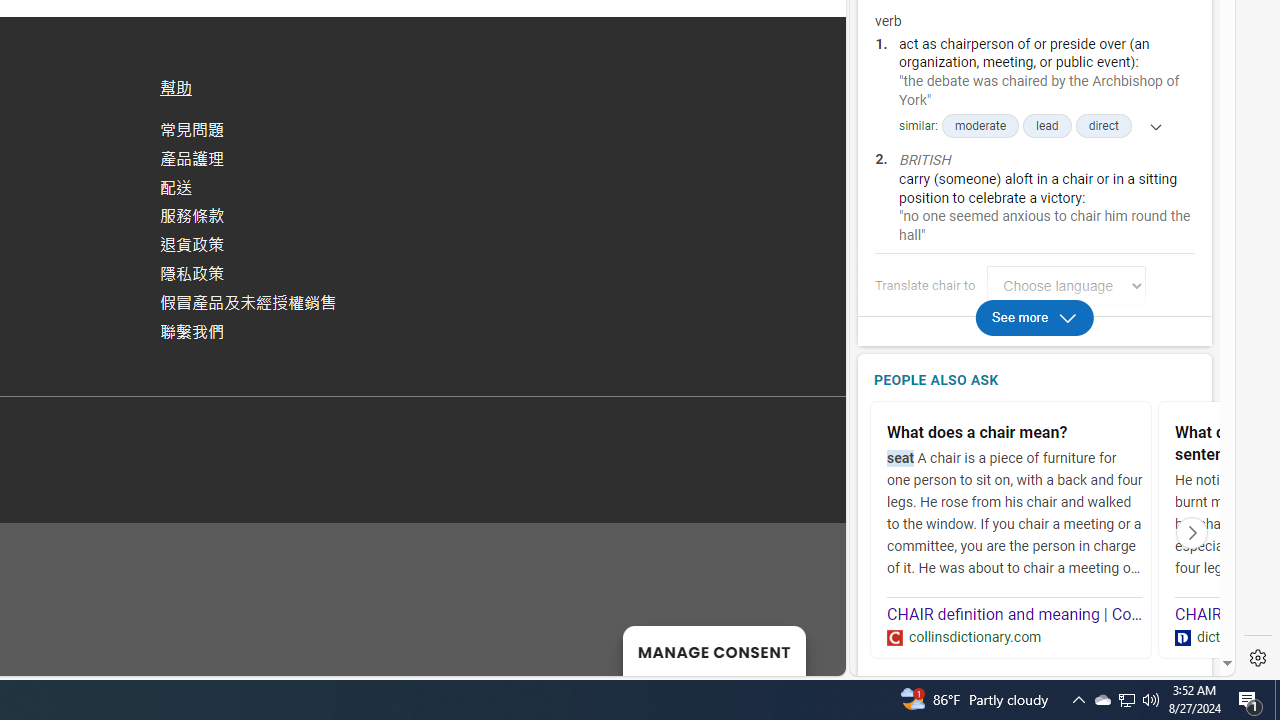 This screenshot has height=720, width=1280. Describe the element at coordinates (1072, 286) in the screenshot. I see `Link for logging` at that location.